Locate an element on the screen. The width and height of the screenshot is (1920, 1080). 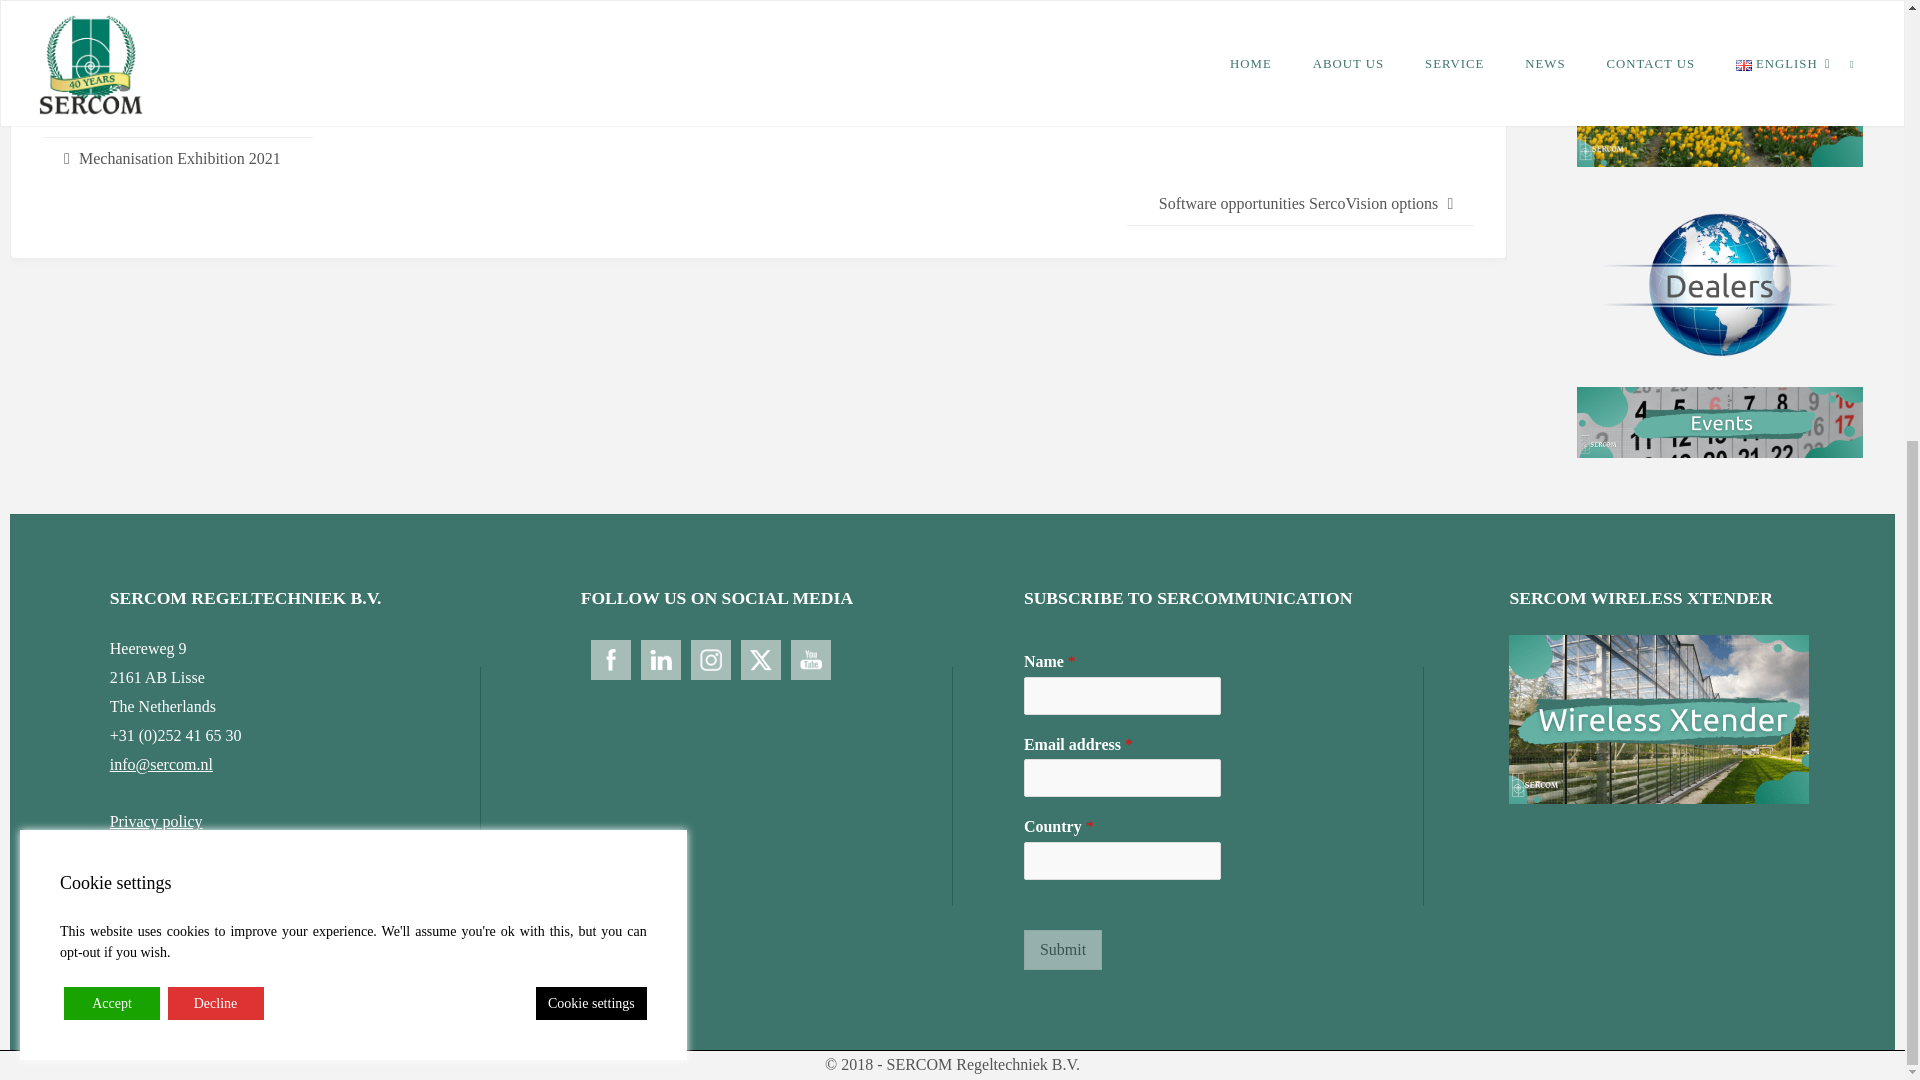
Facebook is located at coordinates (62, 70).